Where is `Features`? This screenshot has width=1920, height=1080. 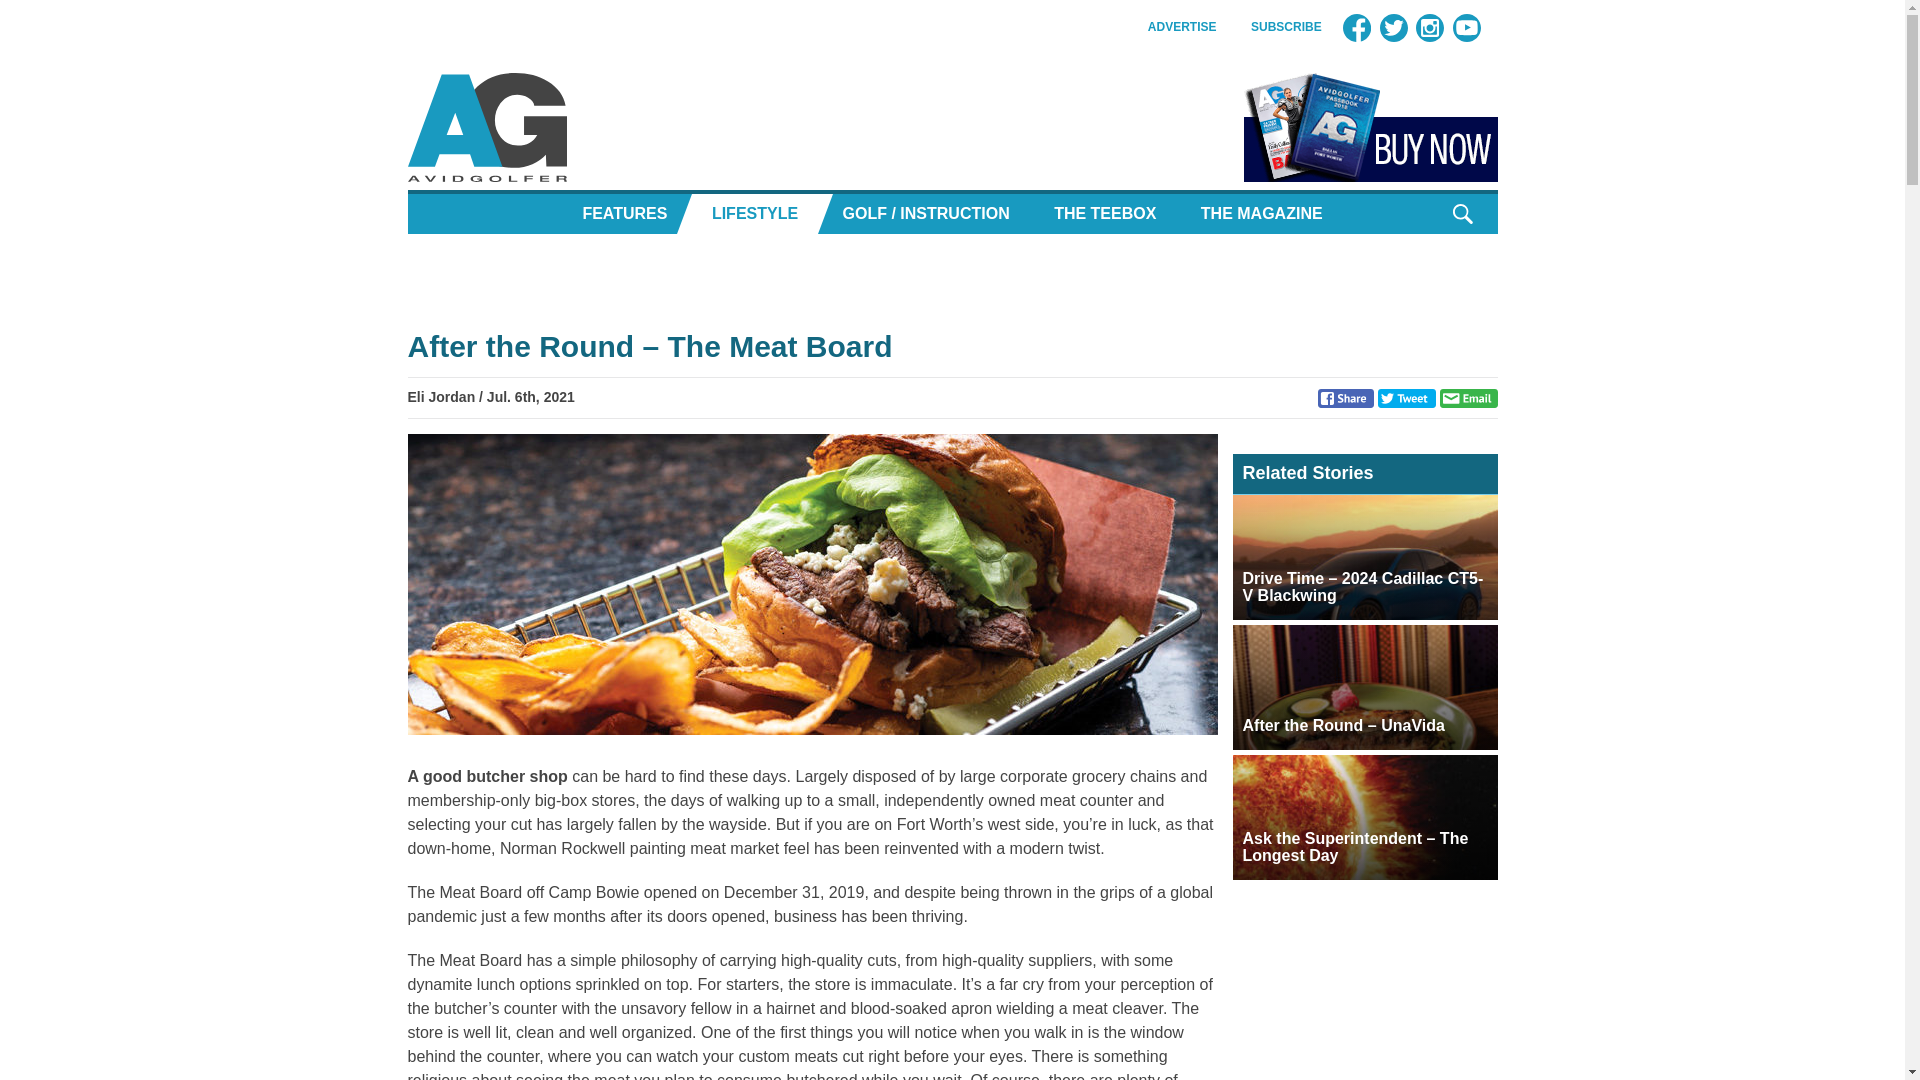 Features is located at coordinates (624, 214).